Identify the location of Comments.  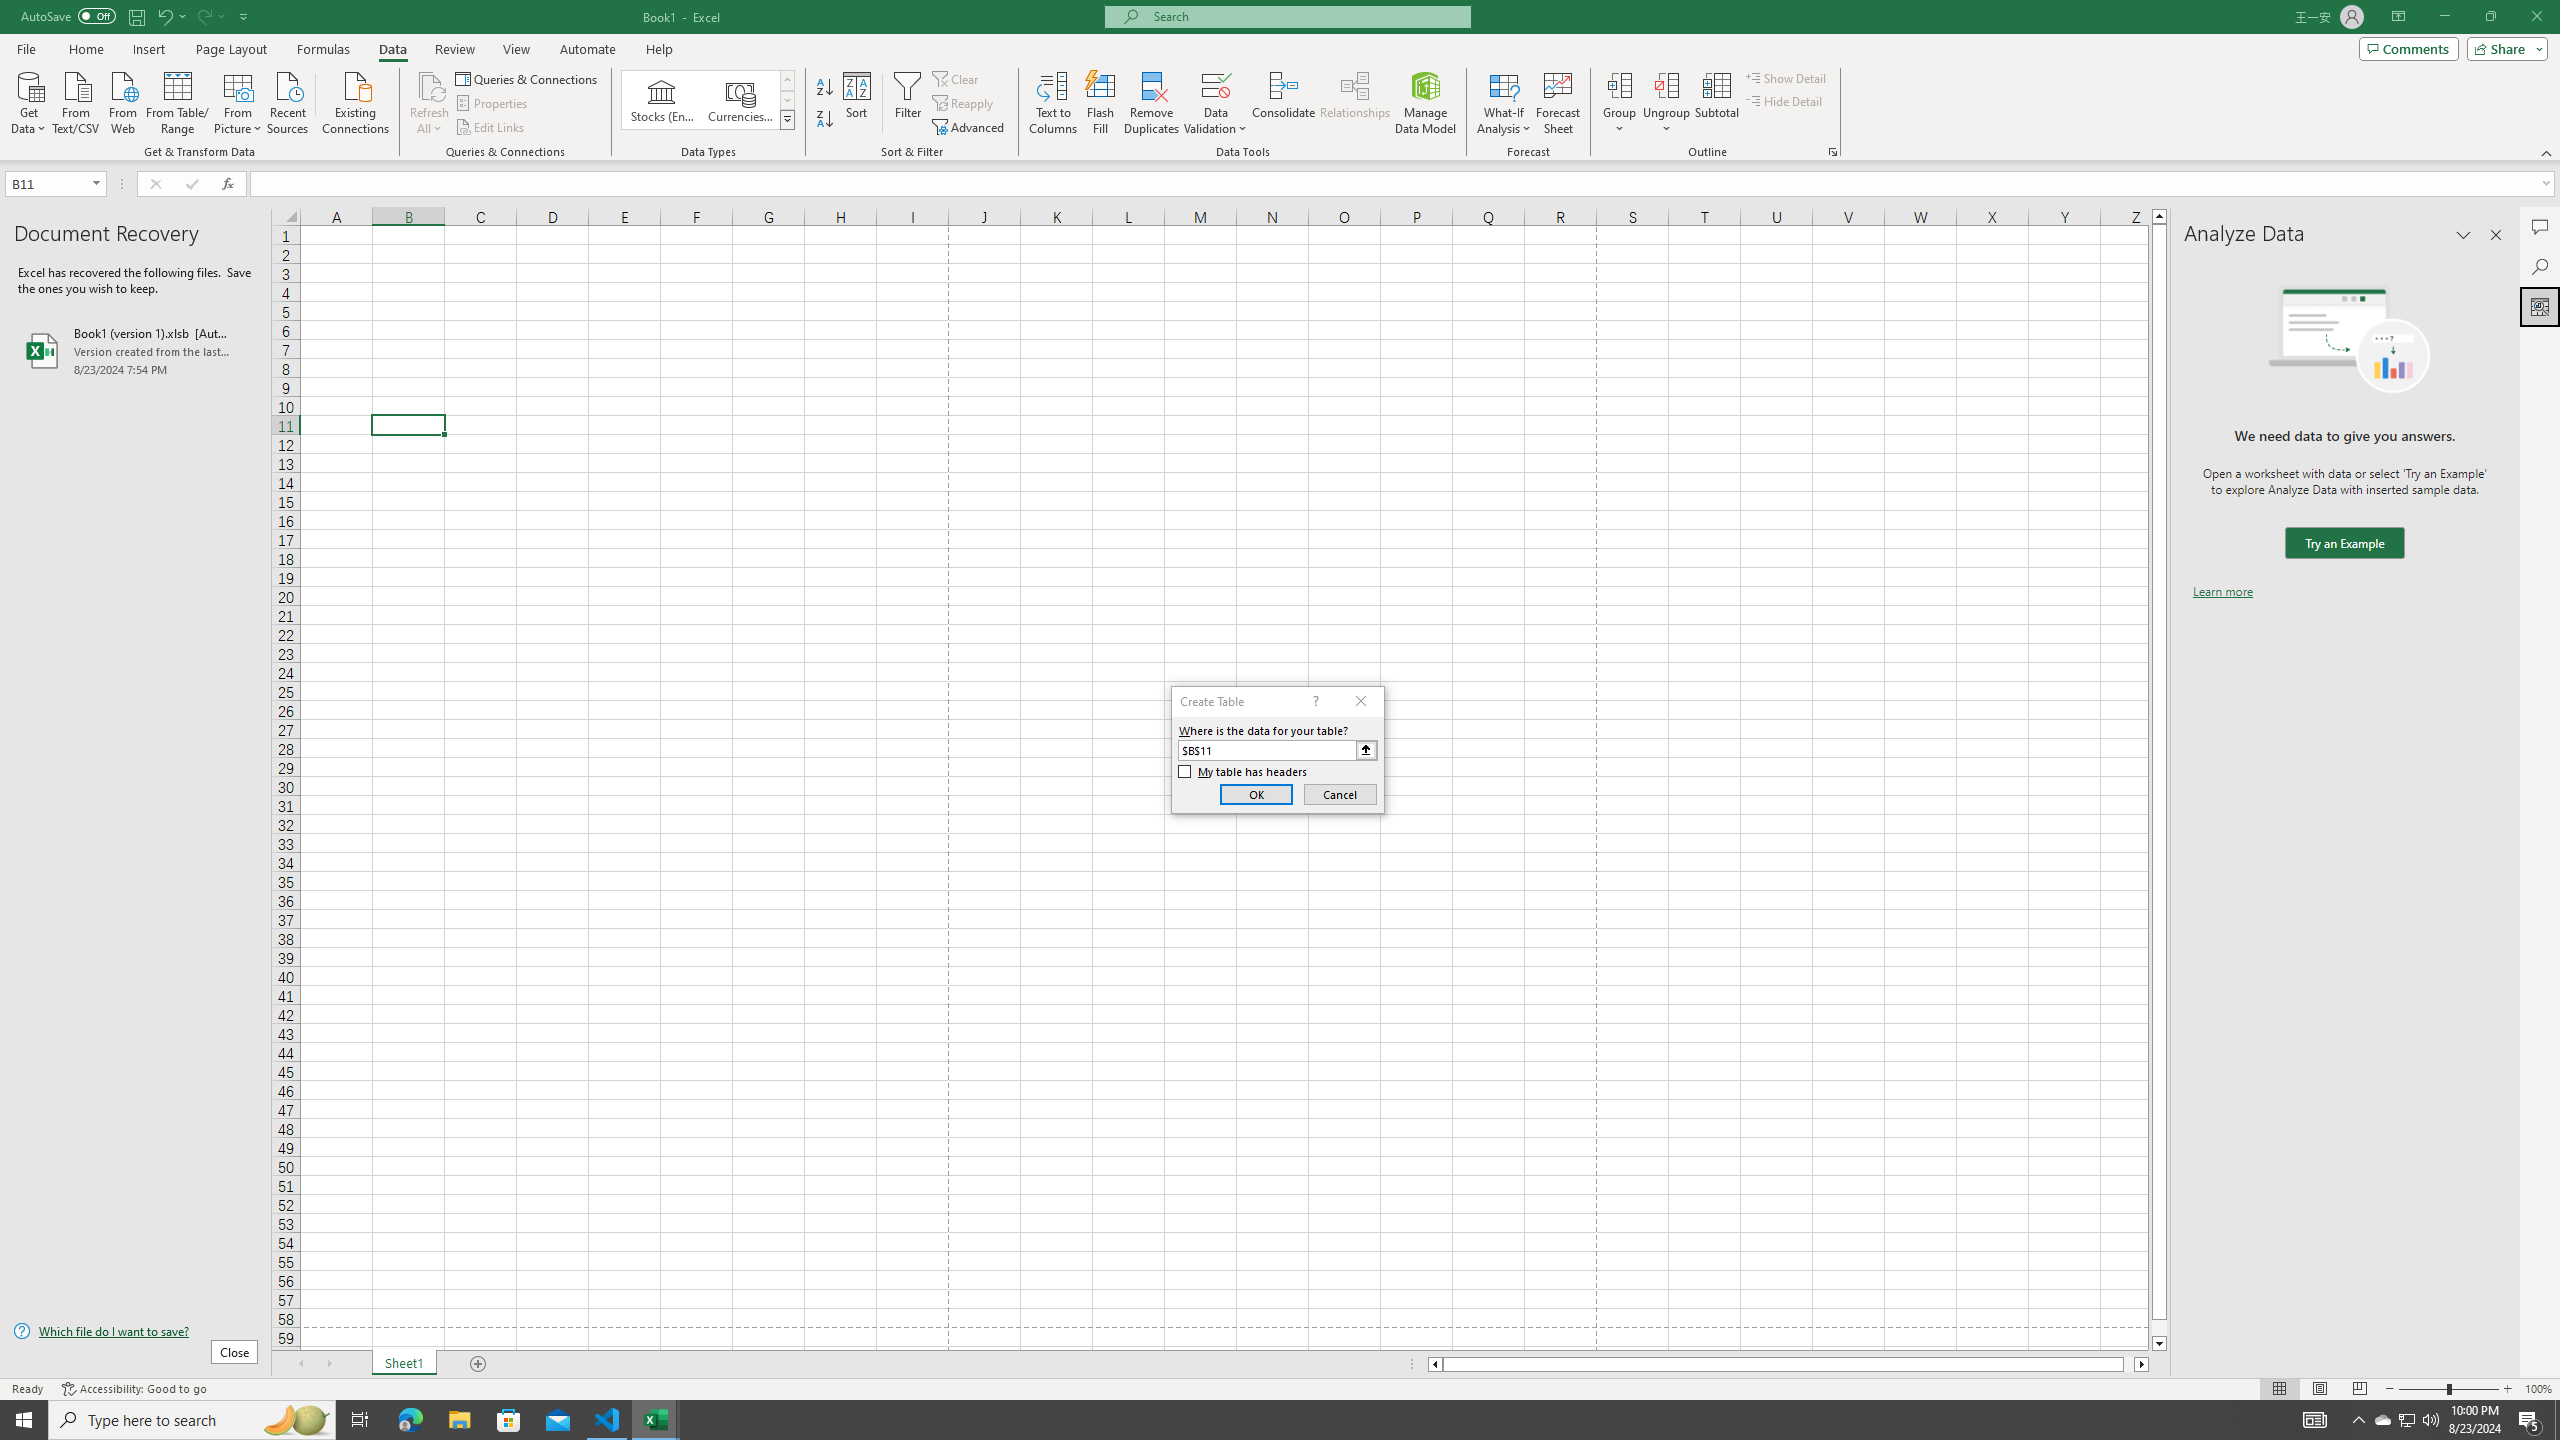
(2408, 48).